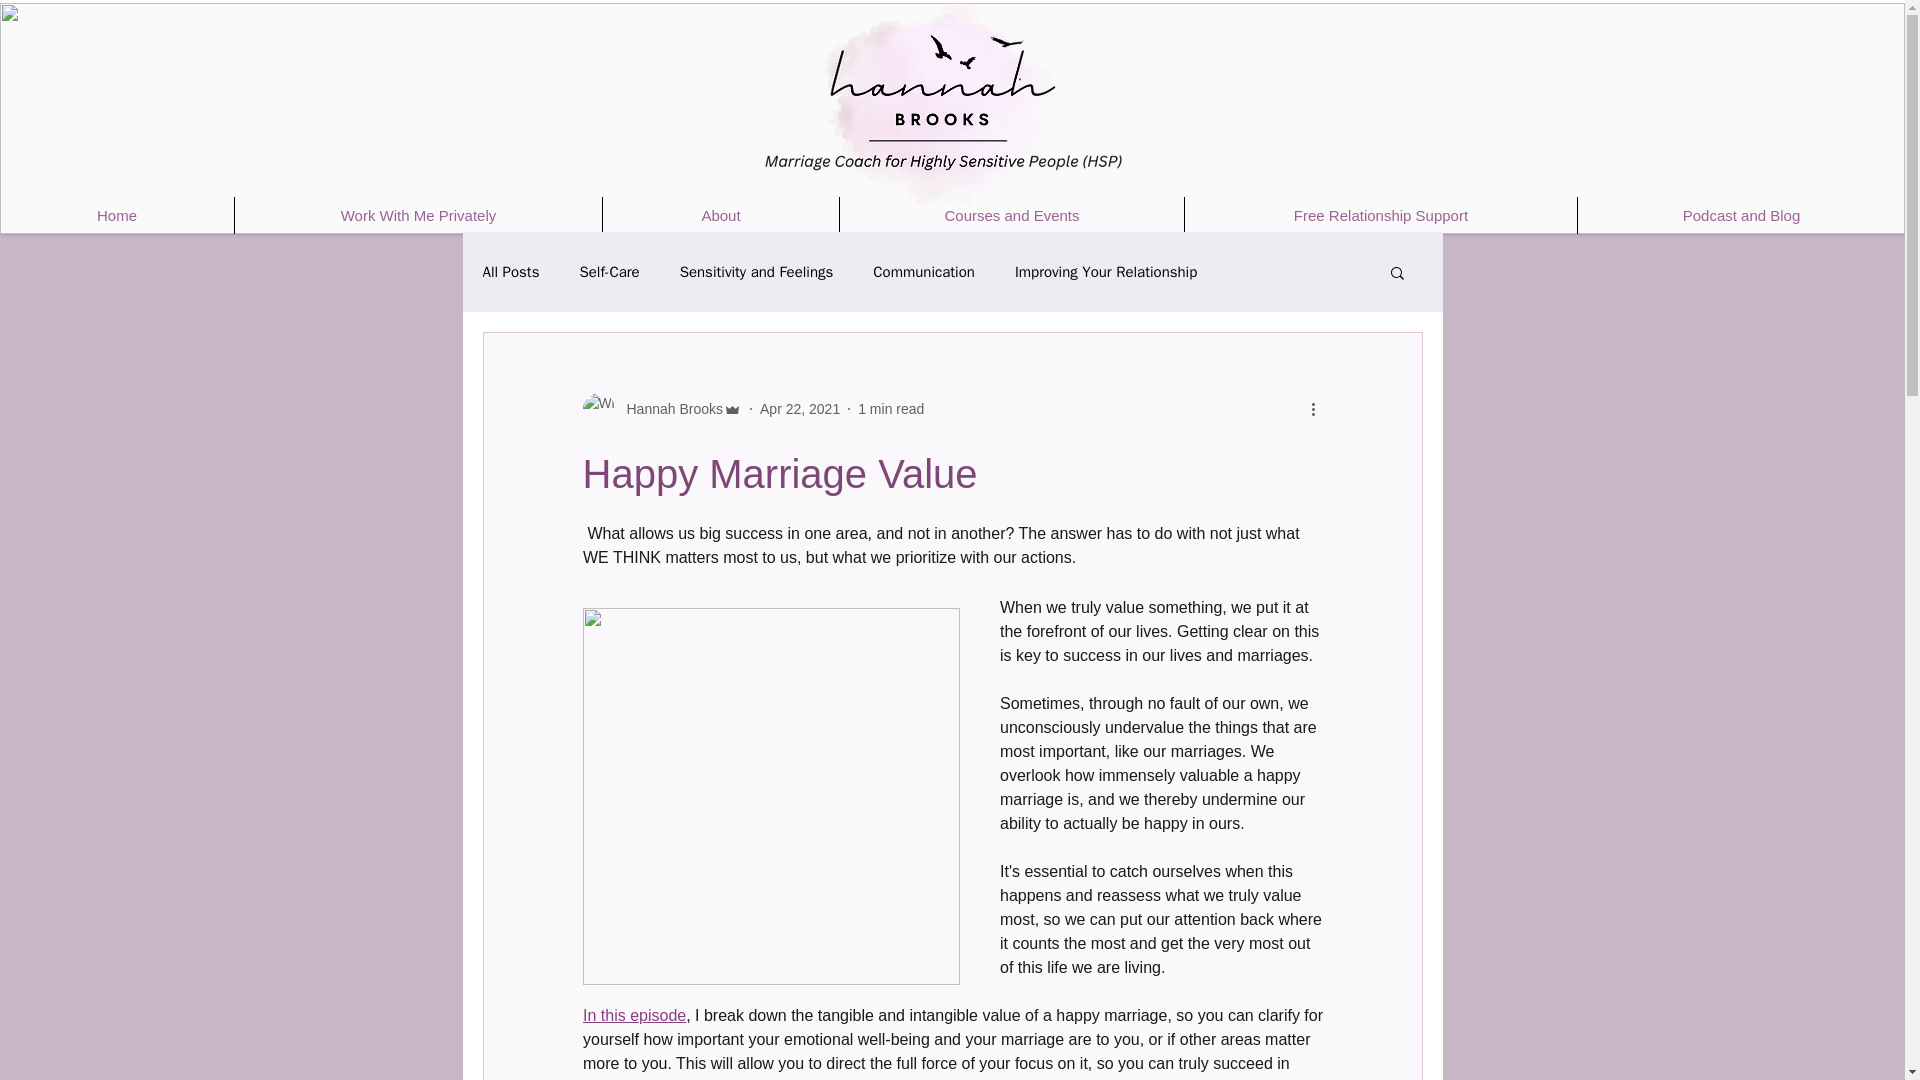  I want to click on Free Relationship Support, so click(1380, 215).